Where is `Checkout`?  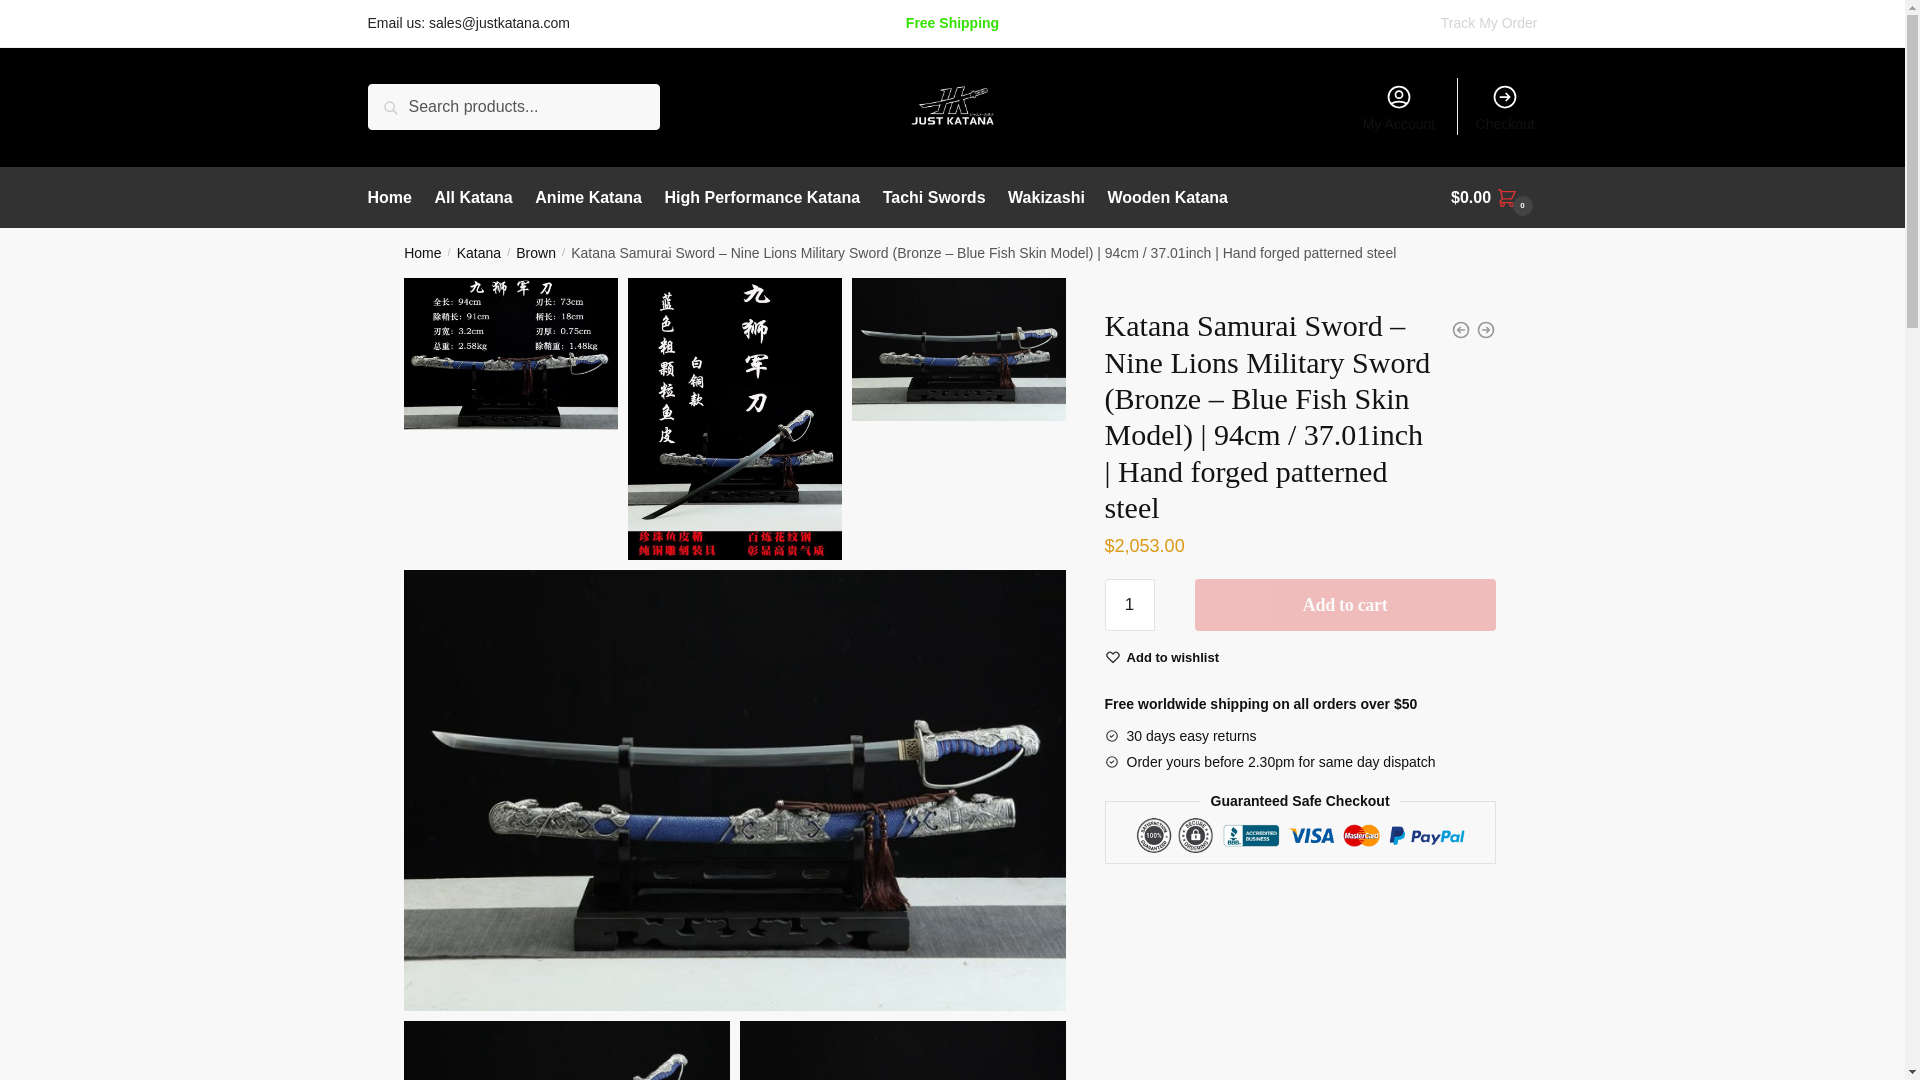
Checkout is located at coordinates (1505, 106).